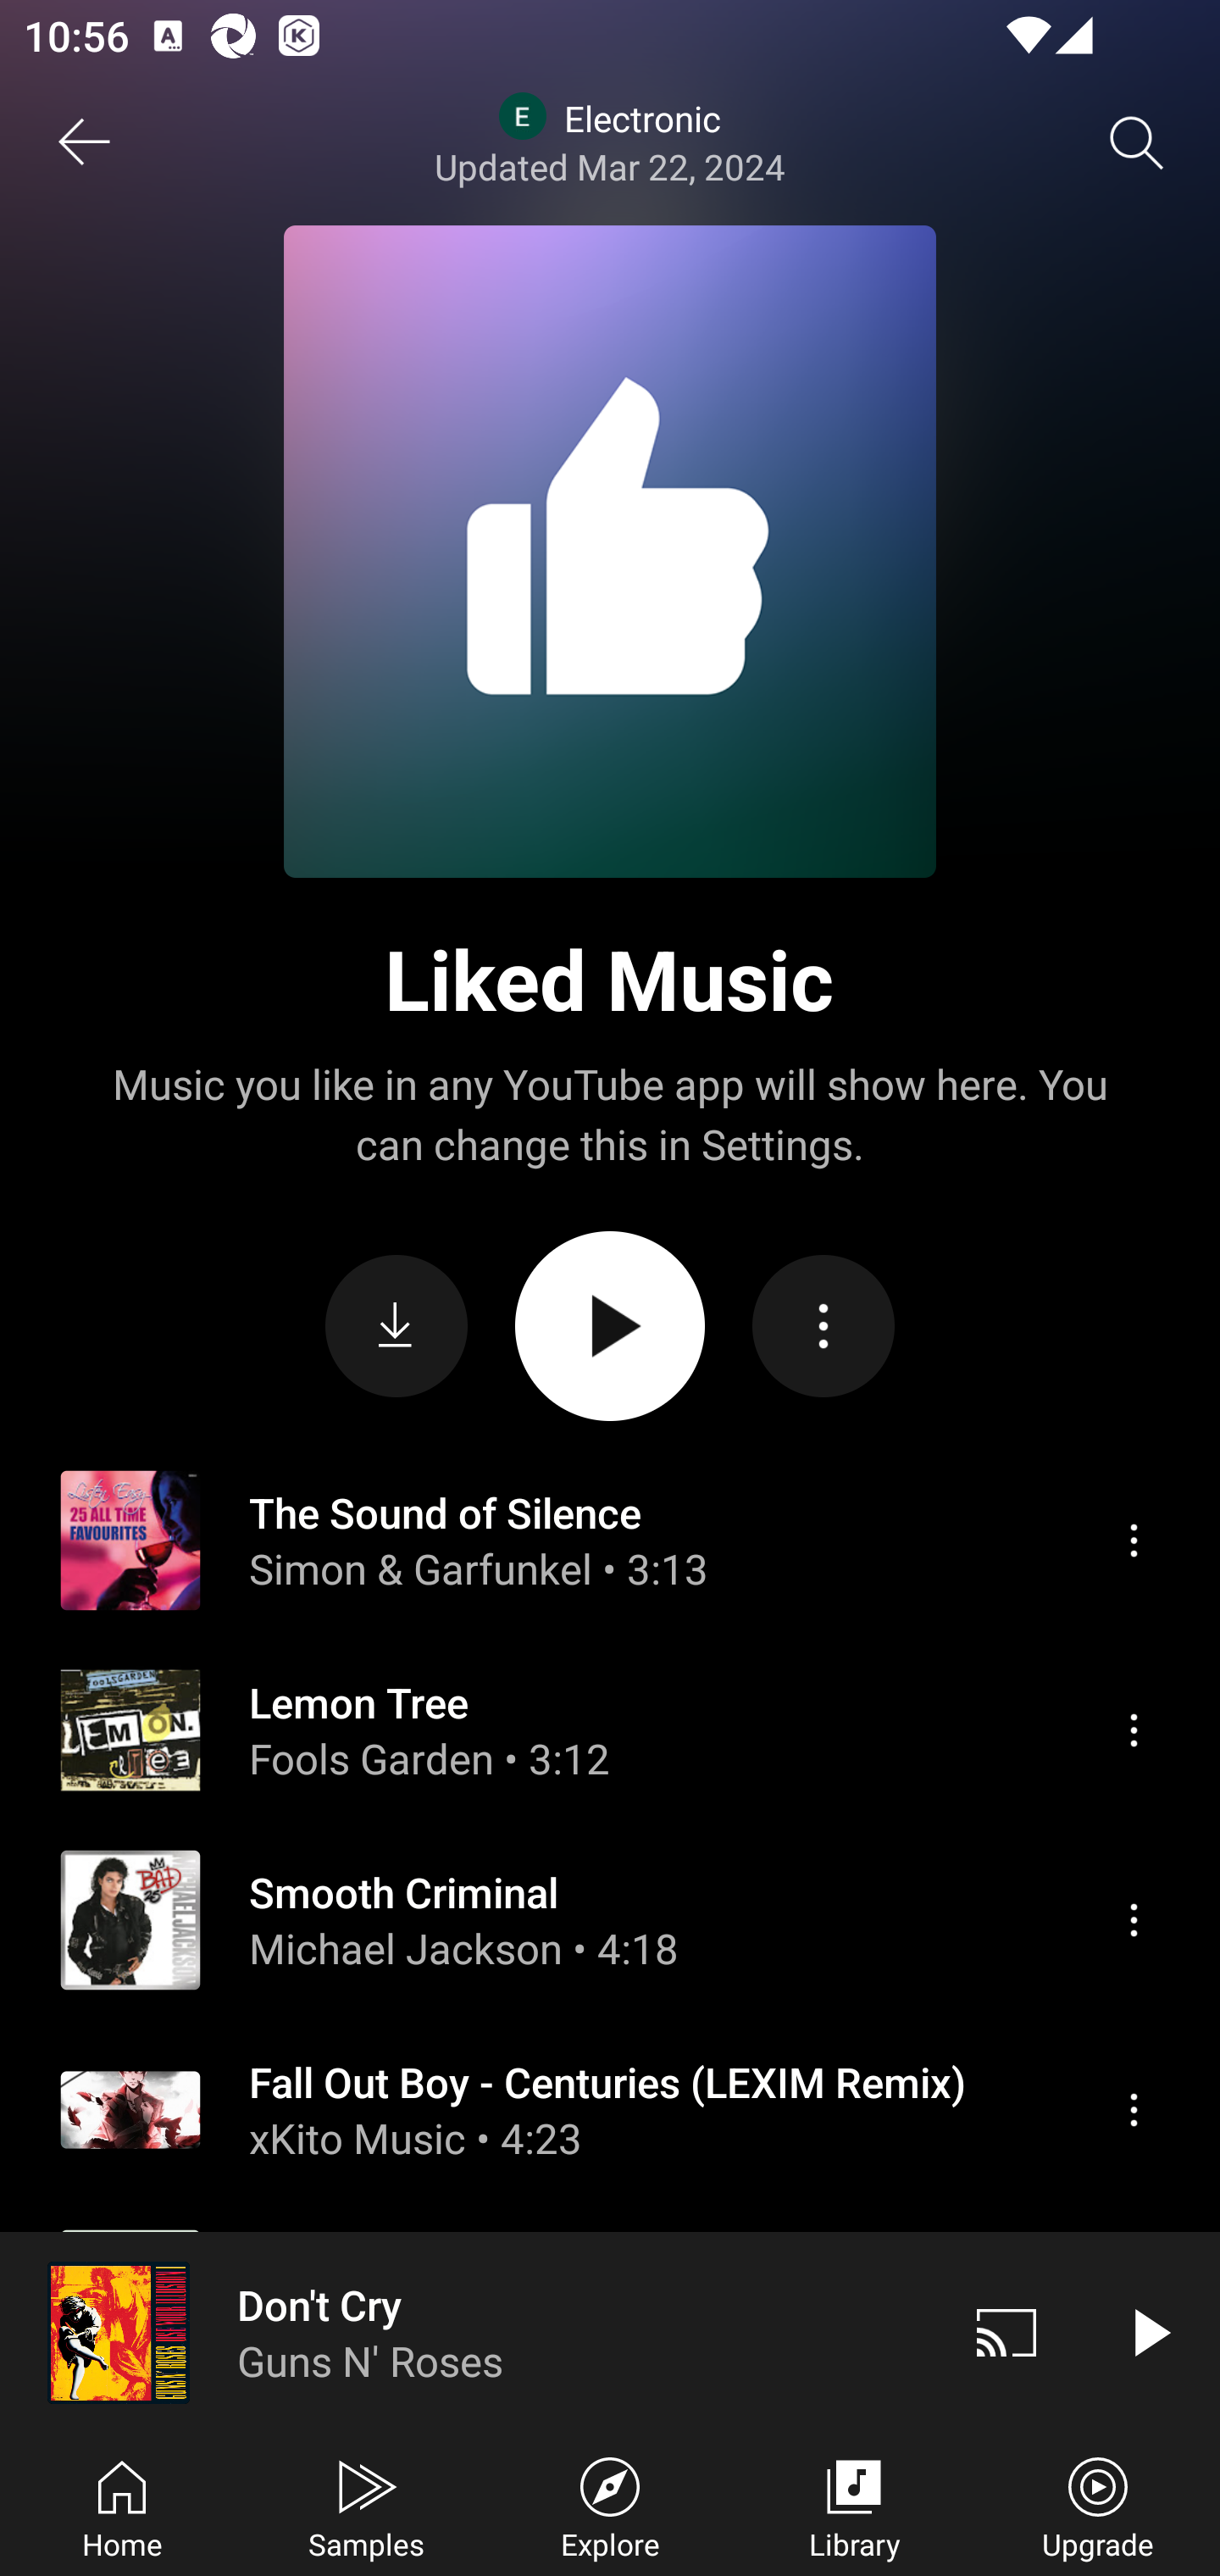  I want to click on Download, so click(396, 1327).